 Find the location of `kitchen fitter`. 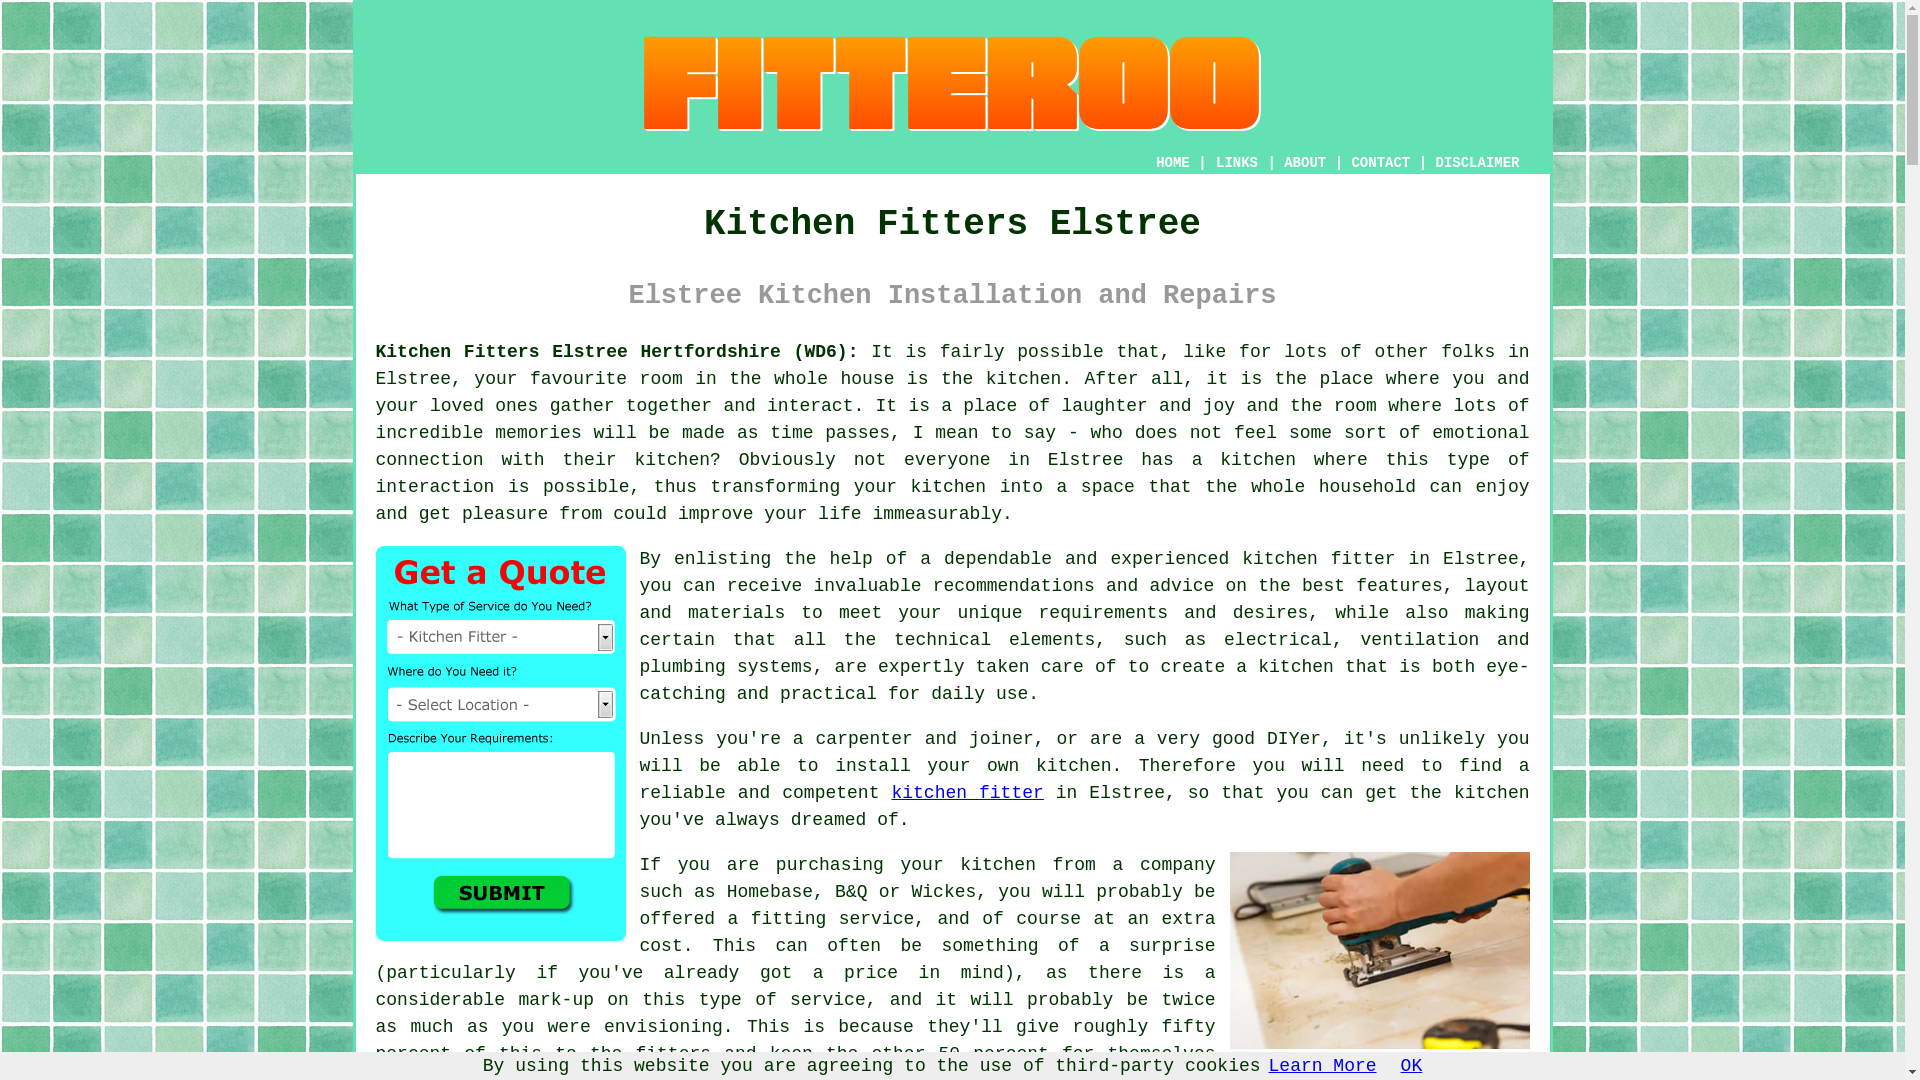

kitchen fitter is located at coordinates (1318, 558).